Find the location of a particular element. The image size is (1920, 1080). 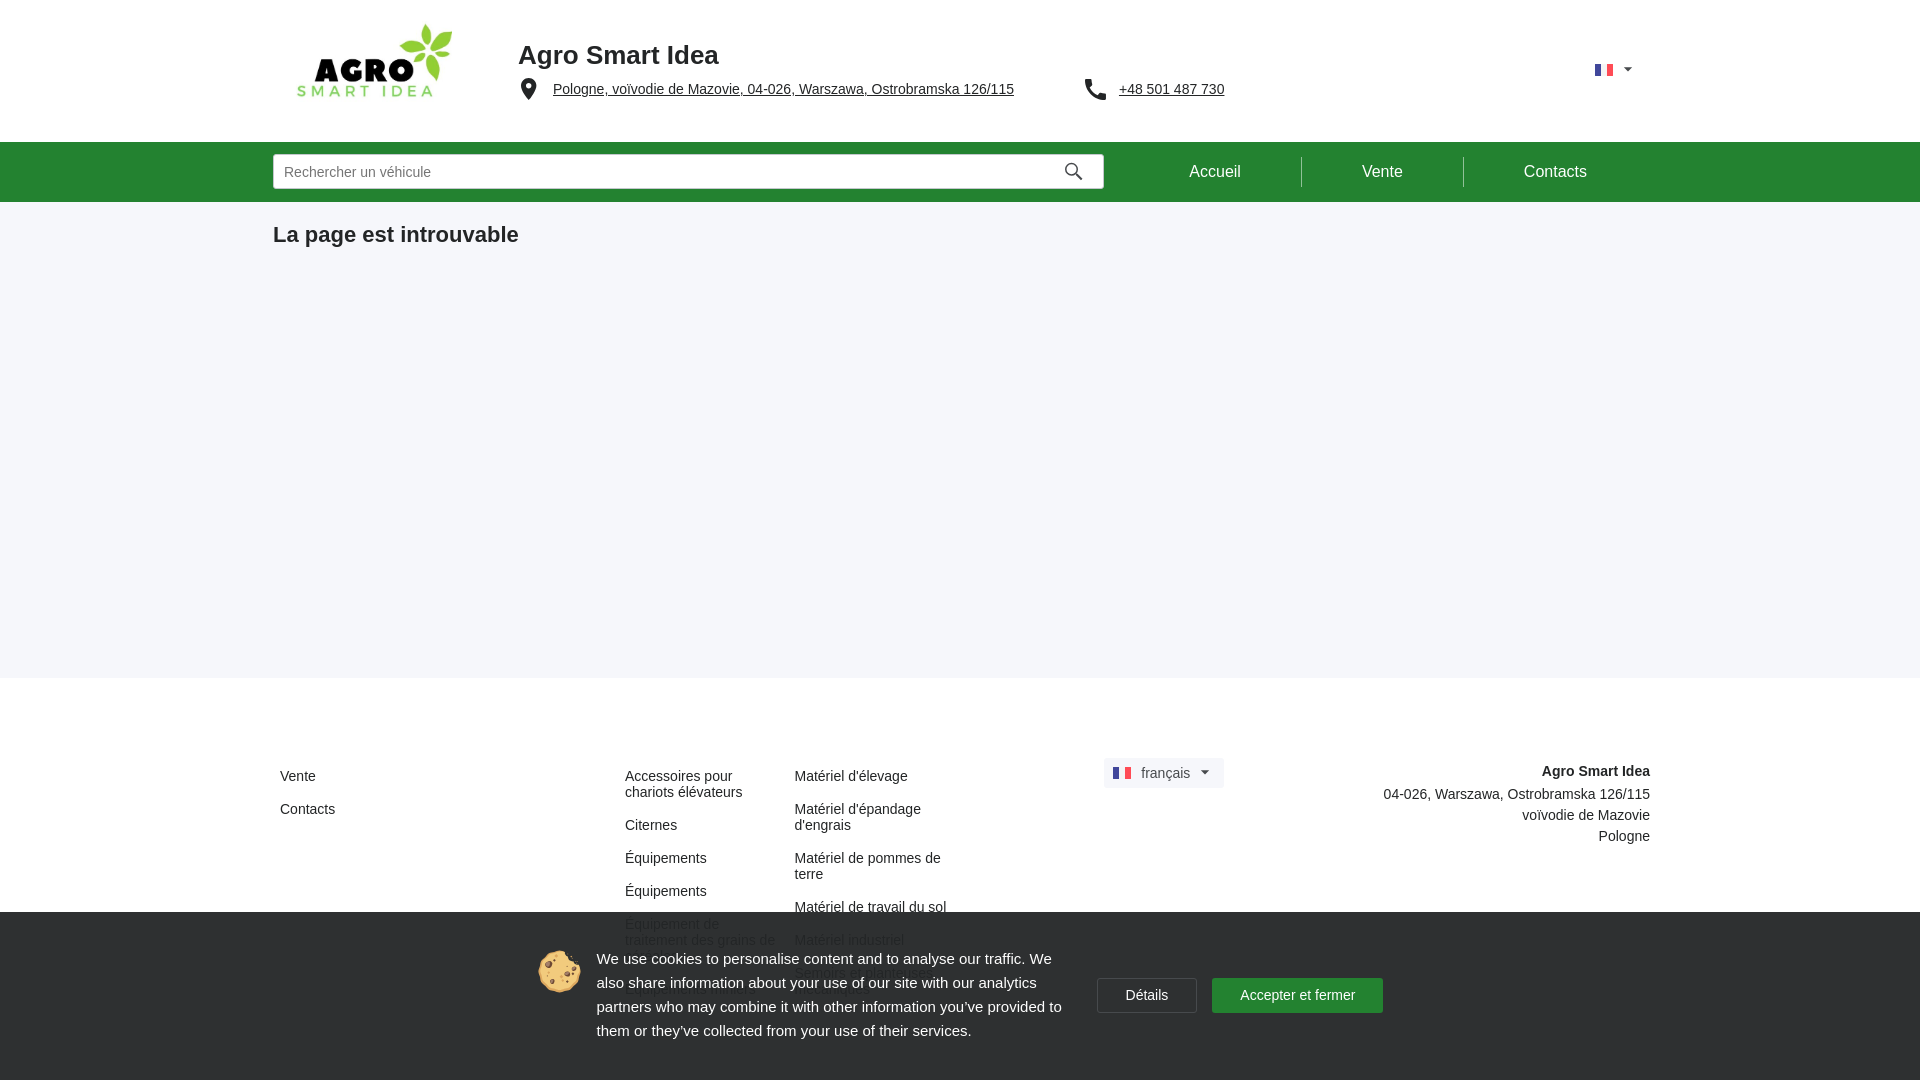

Contacts is located at coordinates (442, 808).